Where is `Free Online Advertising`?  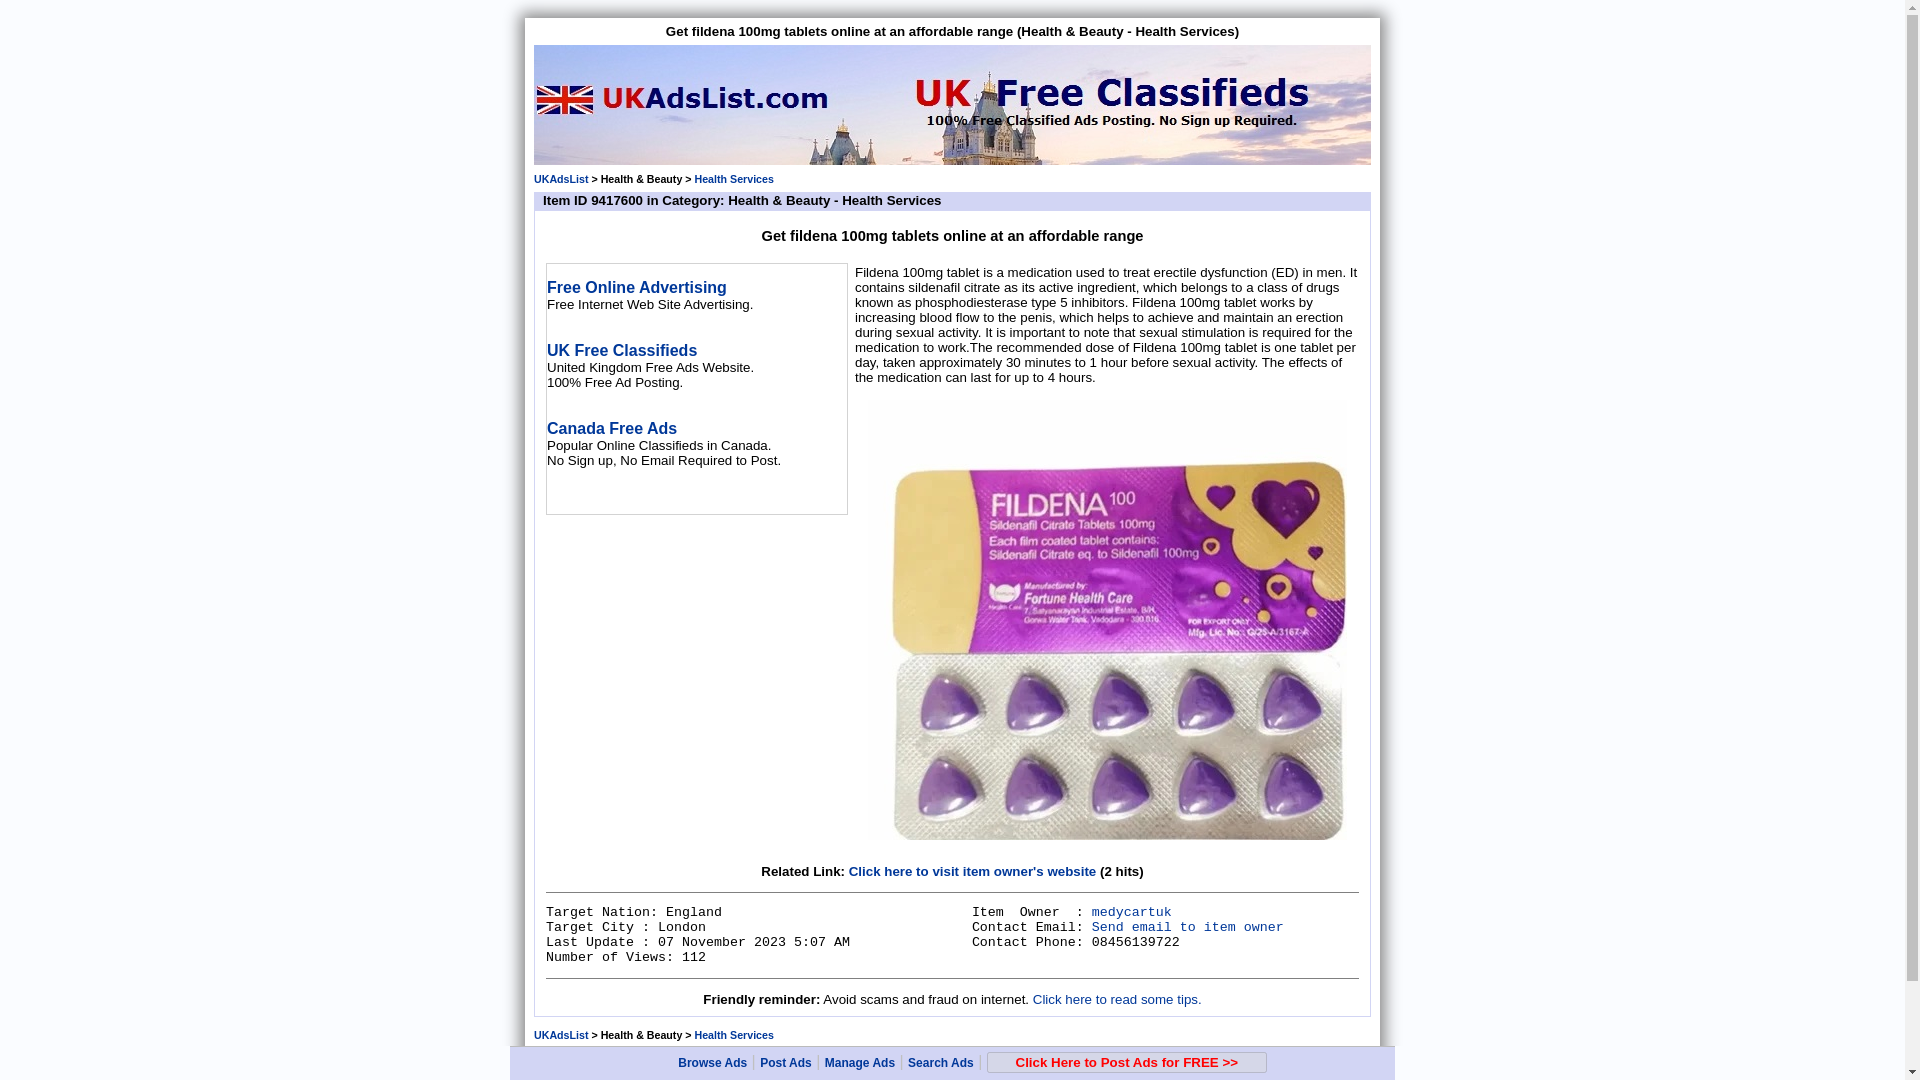 Free Online Advertising is located at coordinates (637, 286).